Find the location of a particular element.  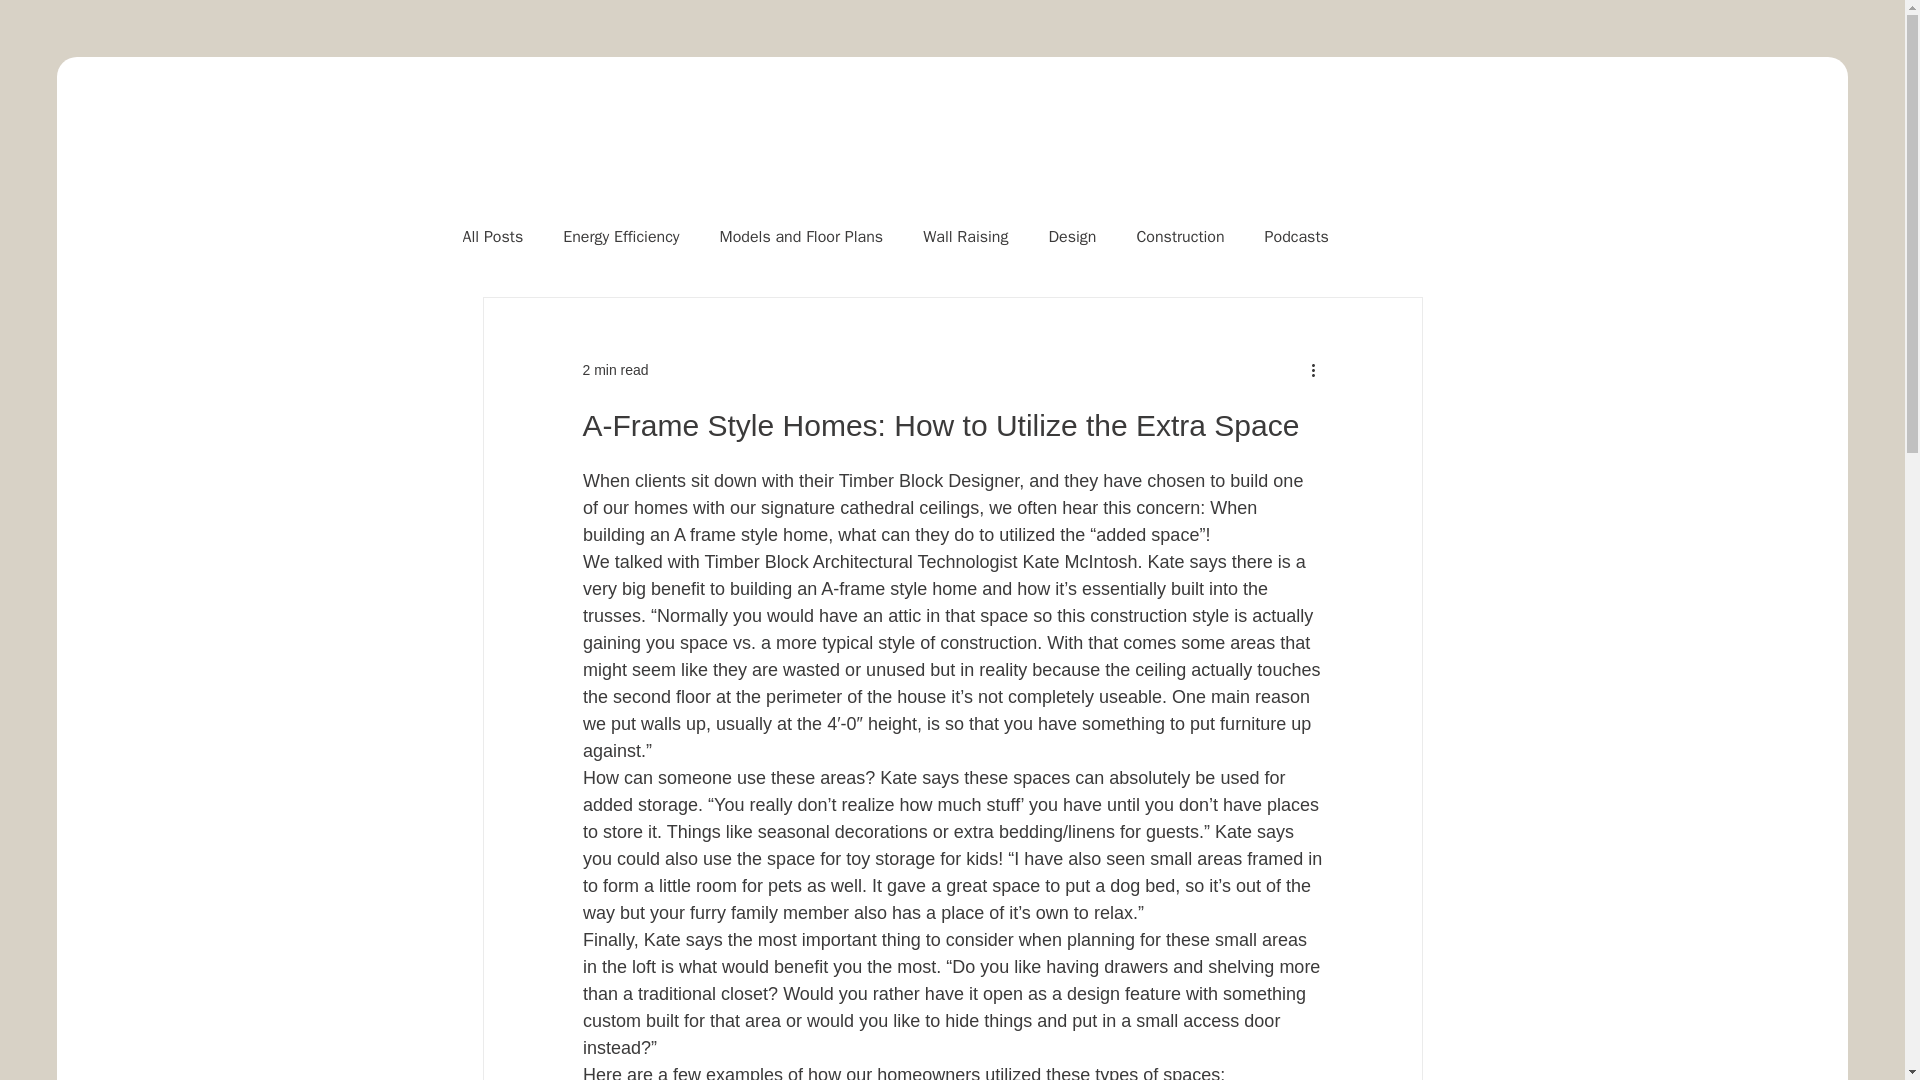

Models and Floor Plans is located at coordinates (802, 237).